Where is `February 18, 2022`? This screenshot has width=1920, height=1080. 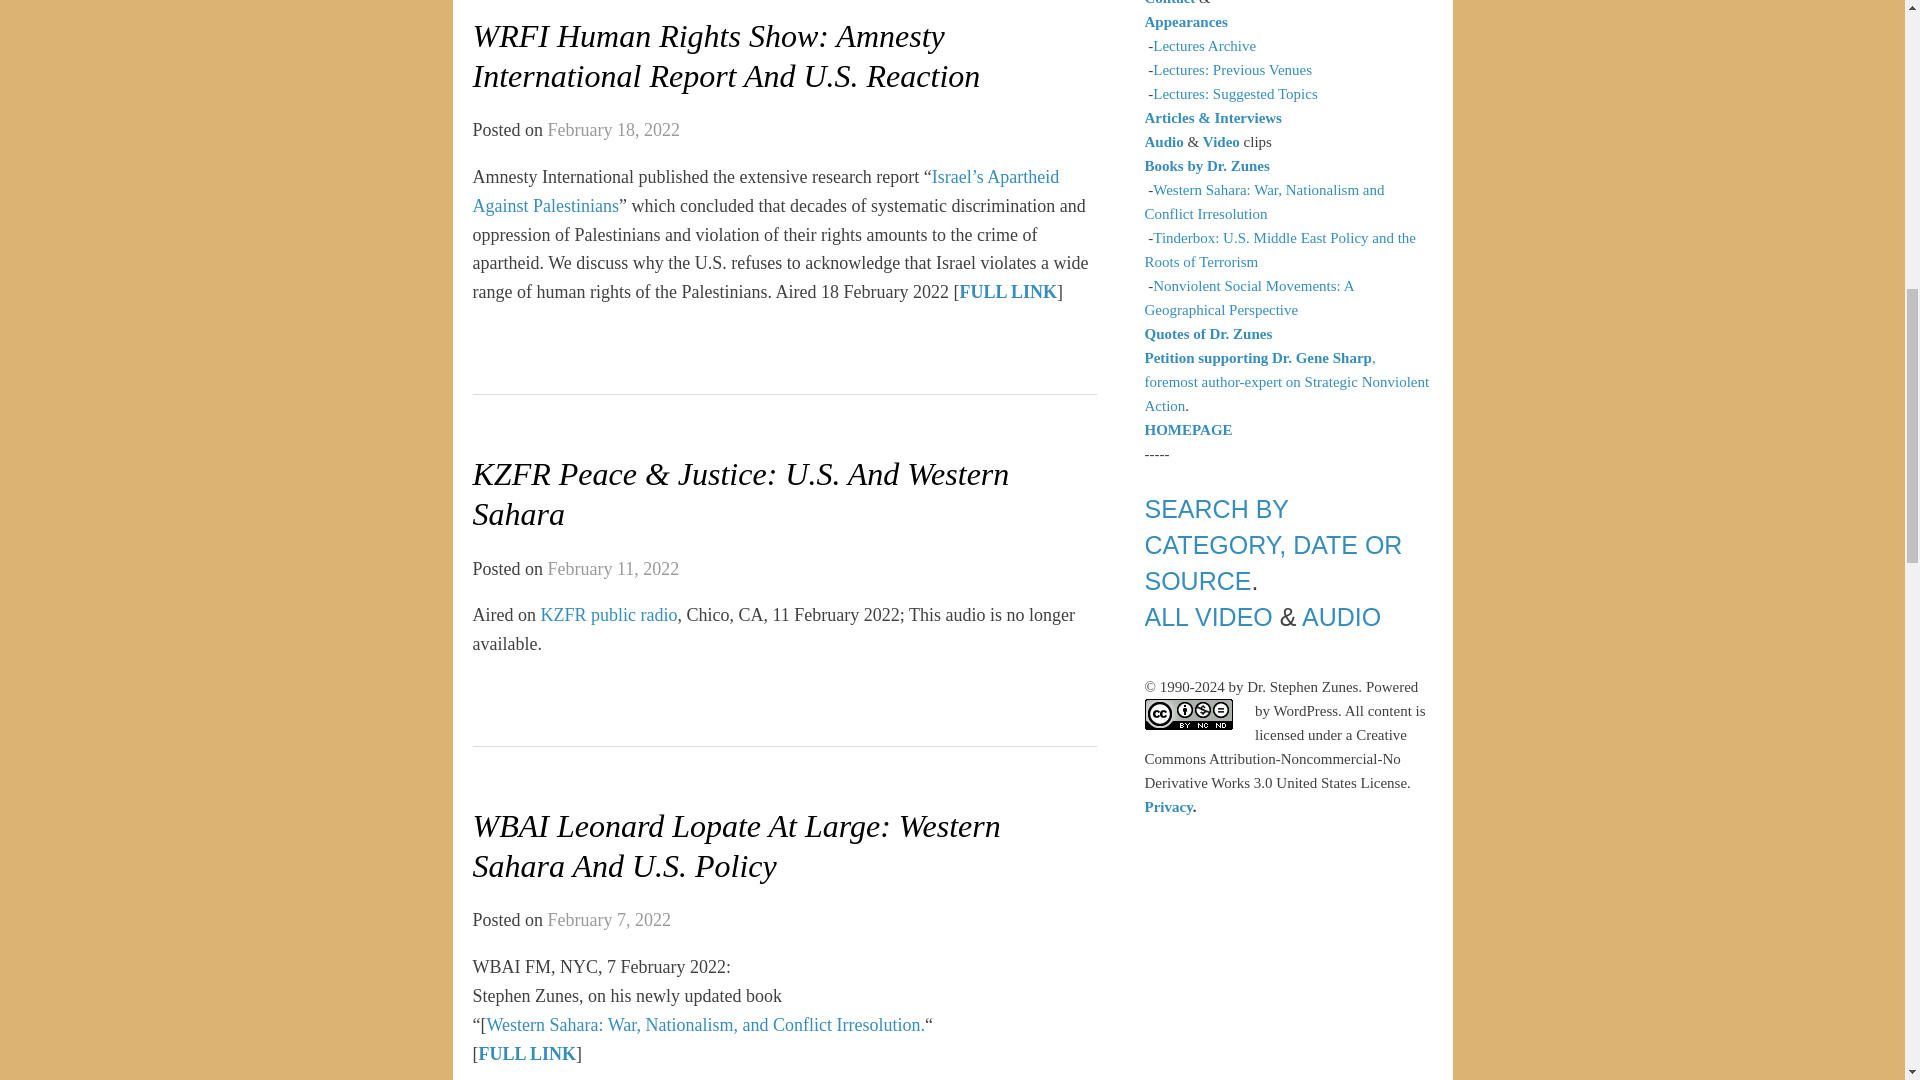 February 18, 2022 is located at coordinates (613, 130).